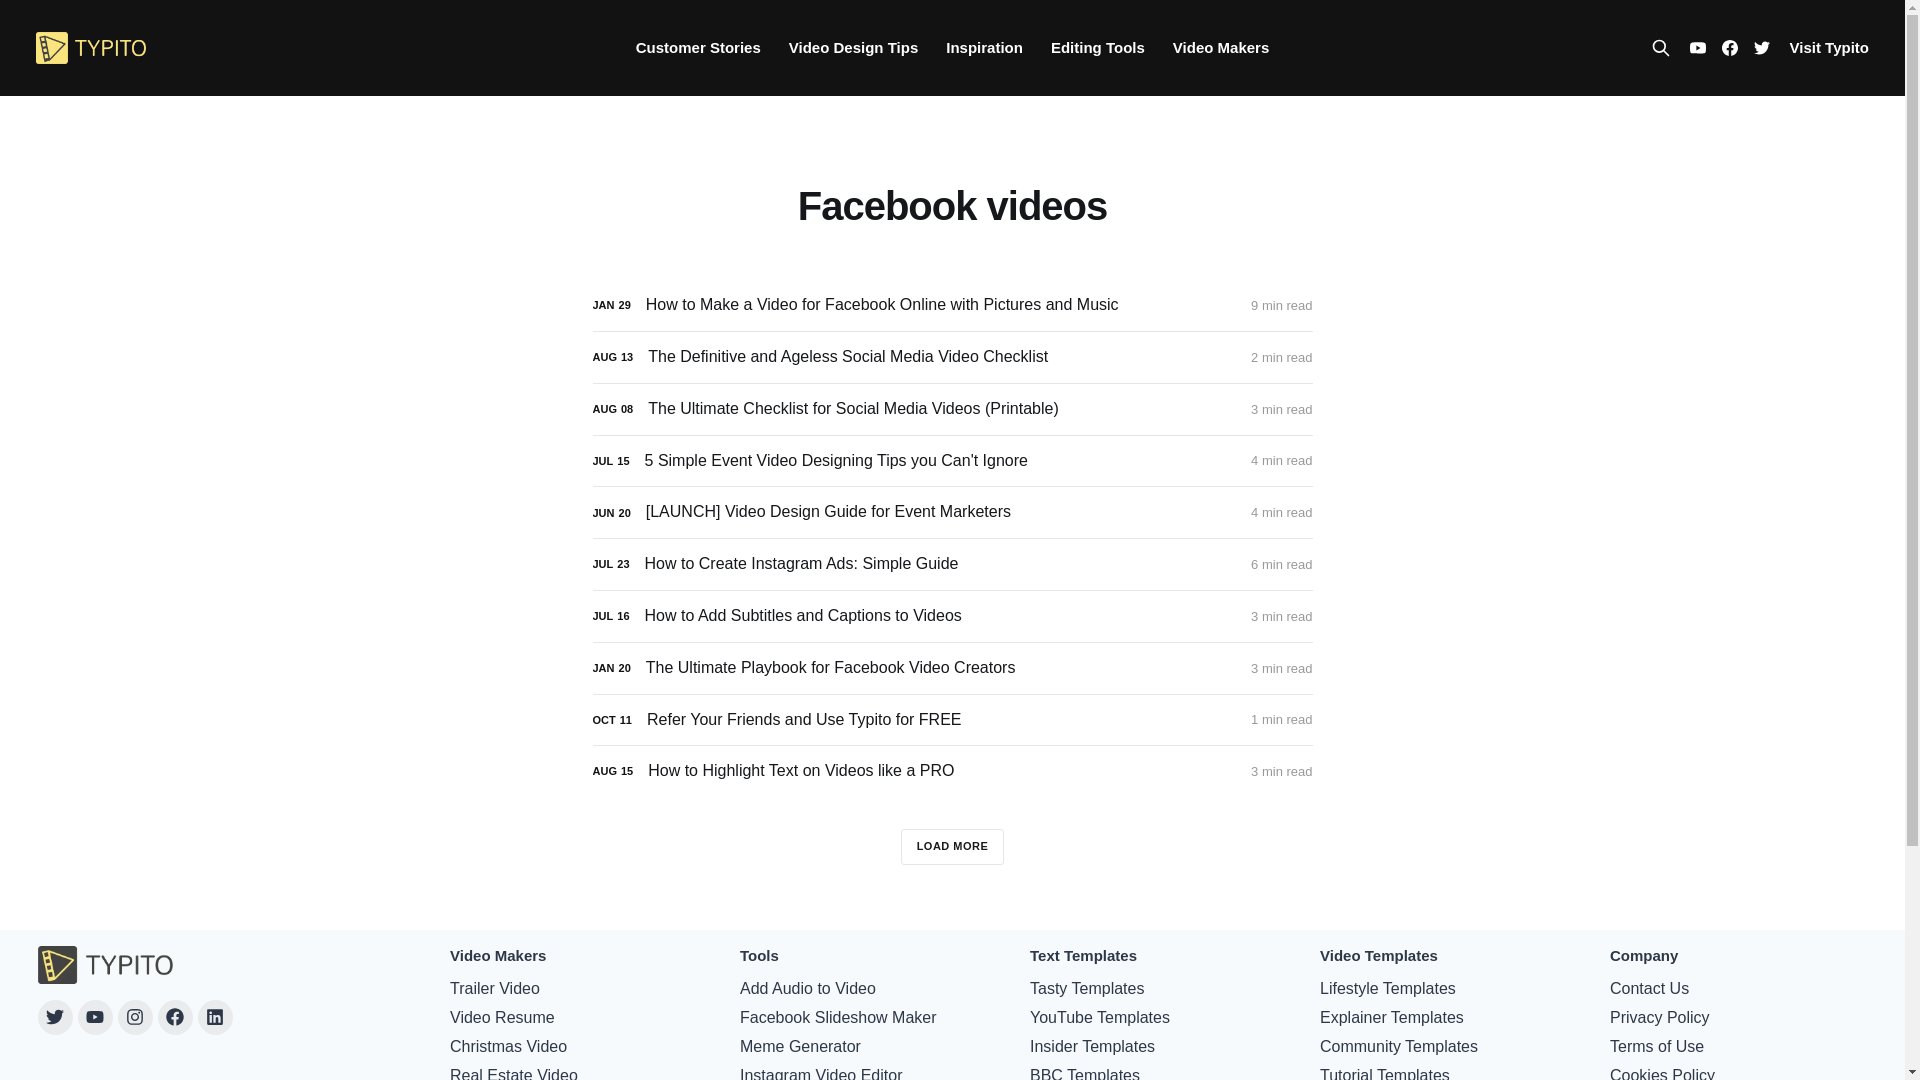  Describe the element at coordinates (984, 47) in the screenshot. I see `Inspiration` at that location.